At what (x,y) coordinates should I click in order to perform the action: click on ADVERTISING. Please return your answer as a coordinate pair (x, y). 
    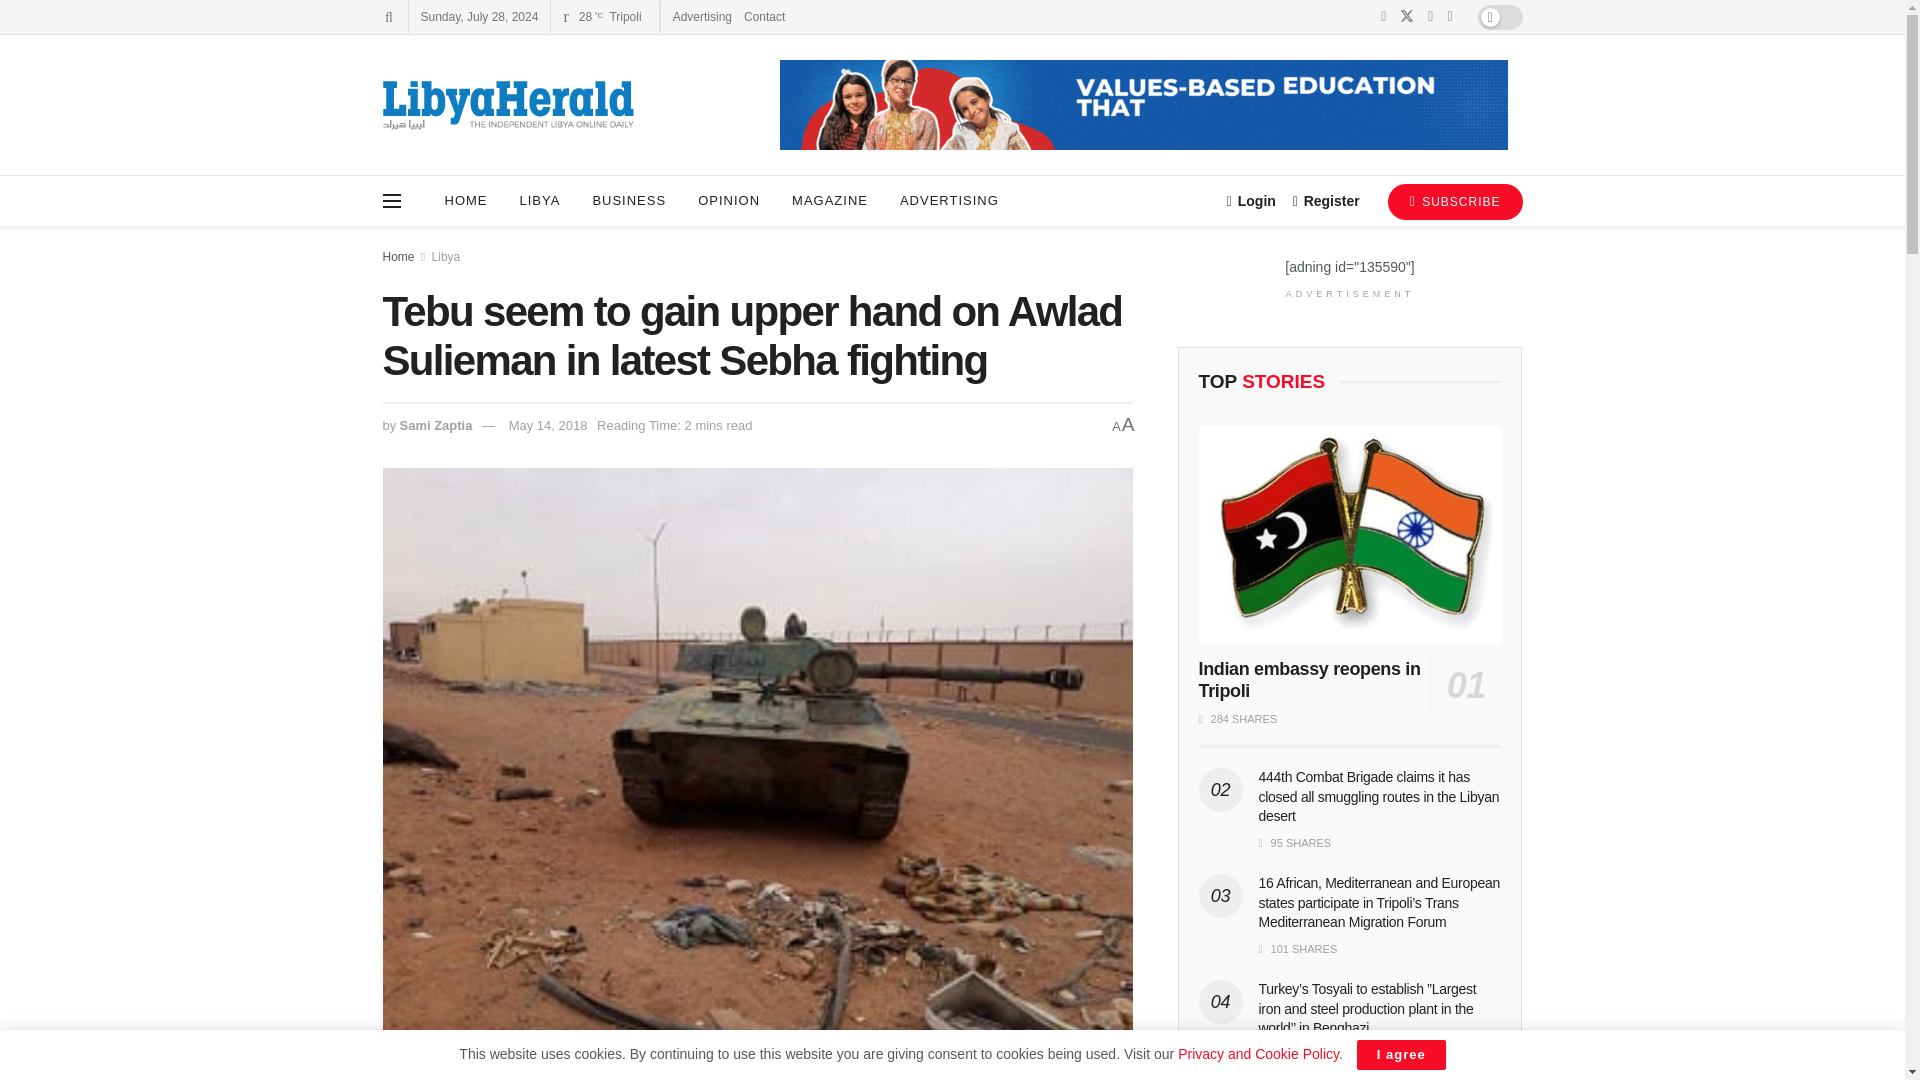
    Looking at the image, I should click on (949, 200).